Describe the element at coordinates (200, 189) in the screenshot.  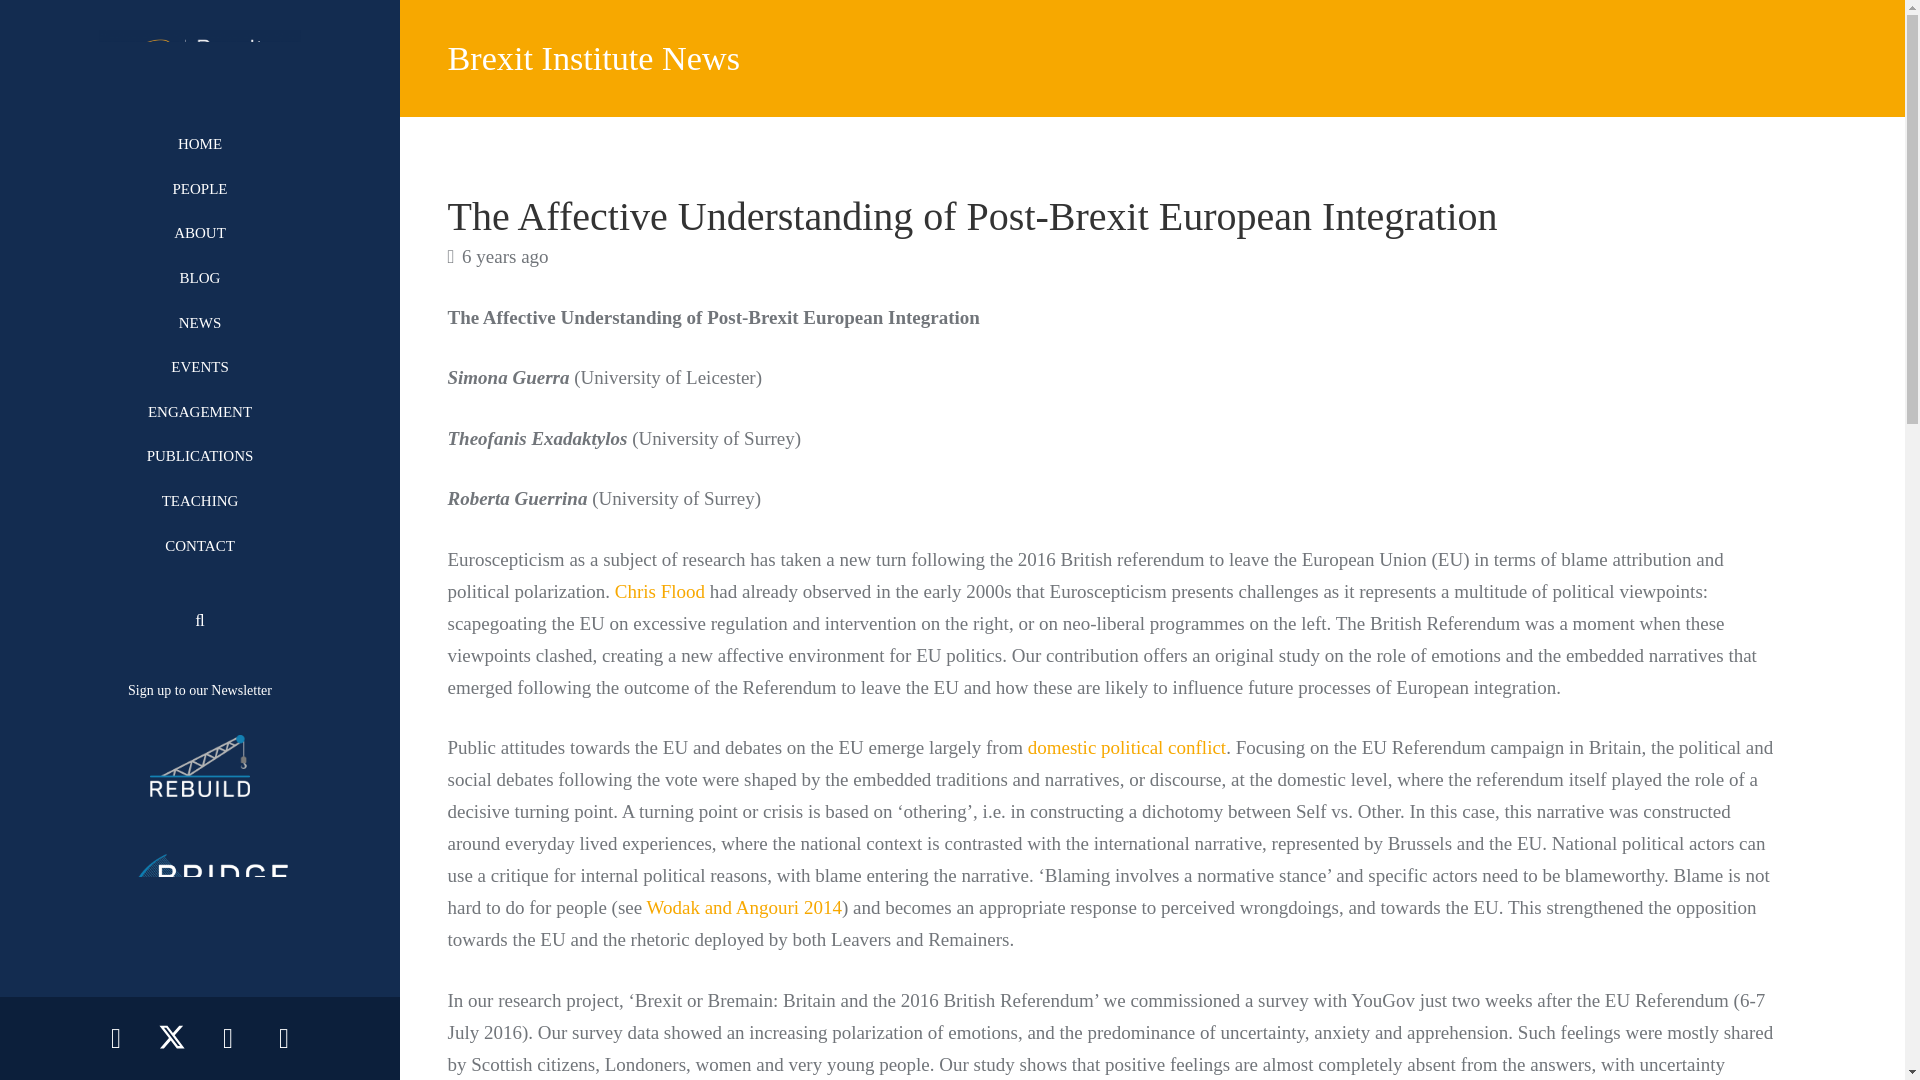
I see `PEOPLE` at that location.